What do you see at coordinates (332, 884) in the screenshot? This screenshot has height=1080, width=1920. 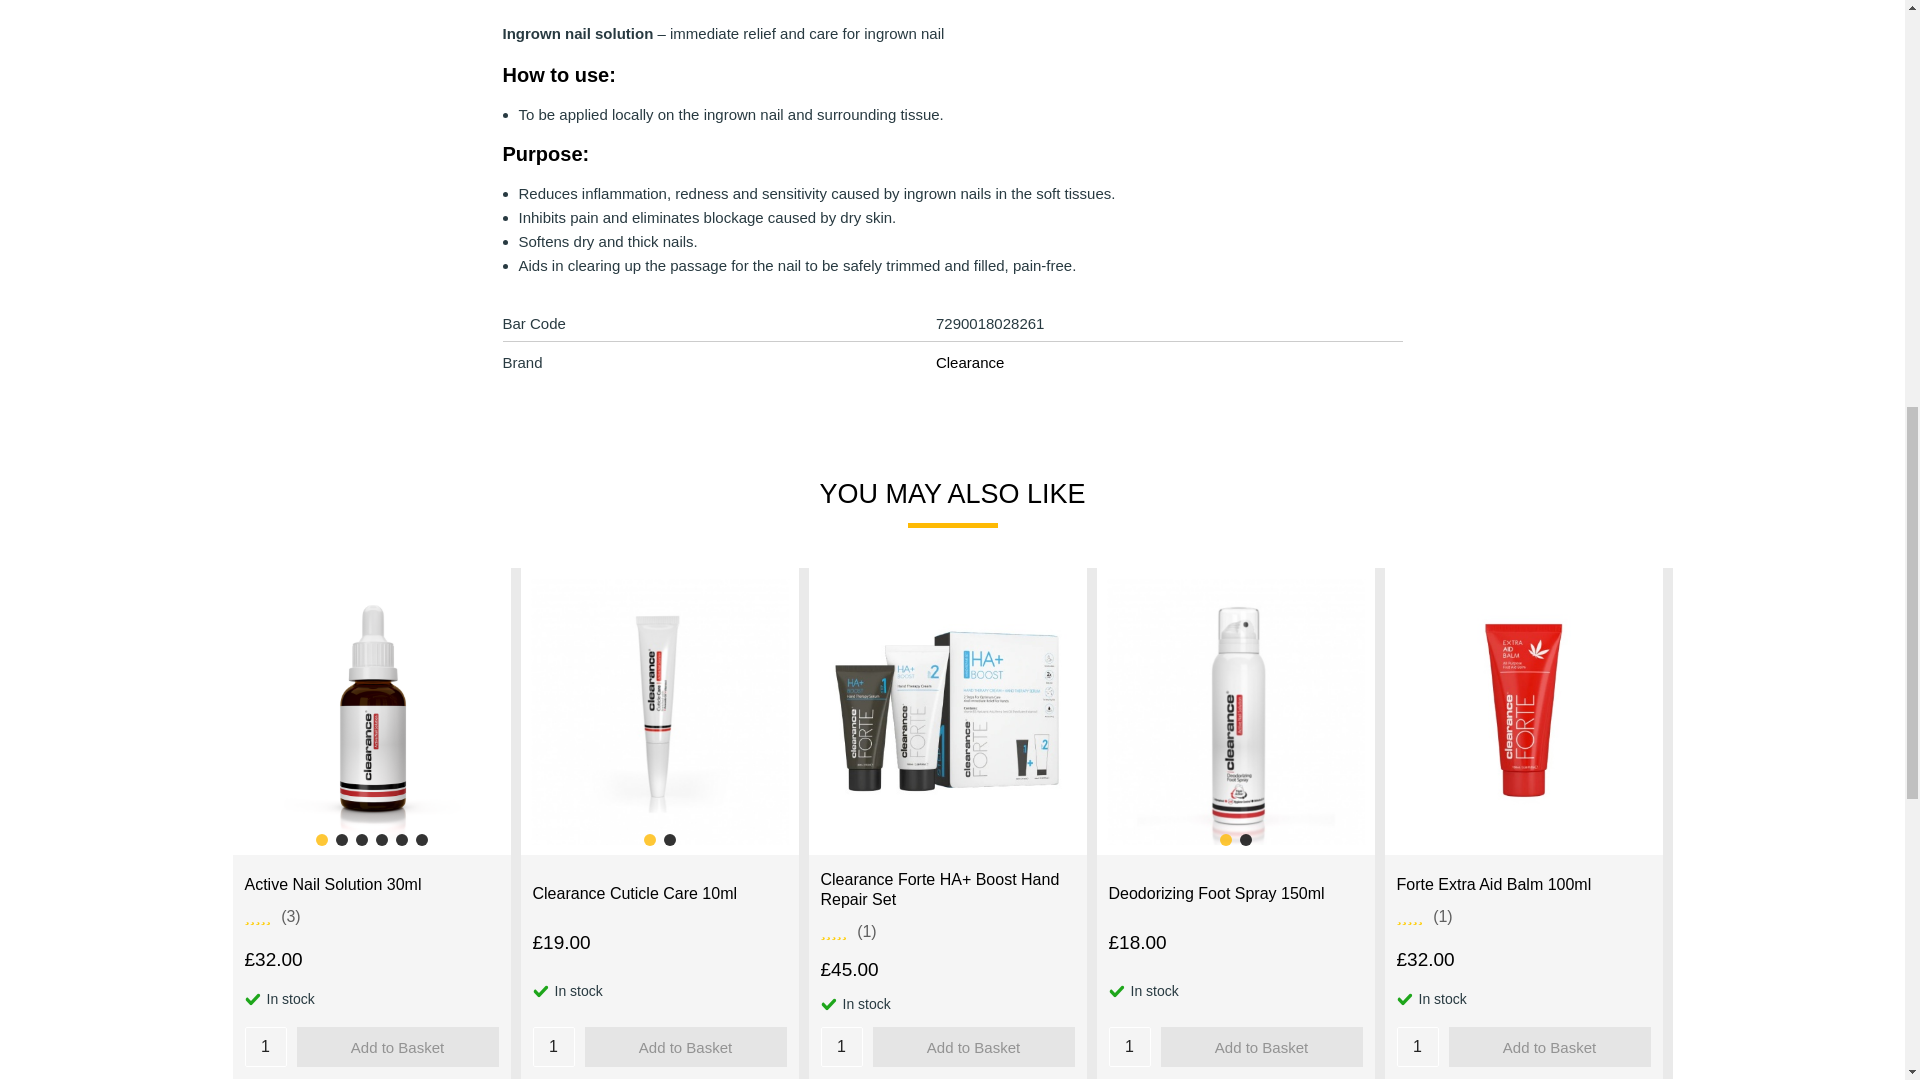 I see `Active Nail Solution 30ml` at bounding box center [332, 884].